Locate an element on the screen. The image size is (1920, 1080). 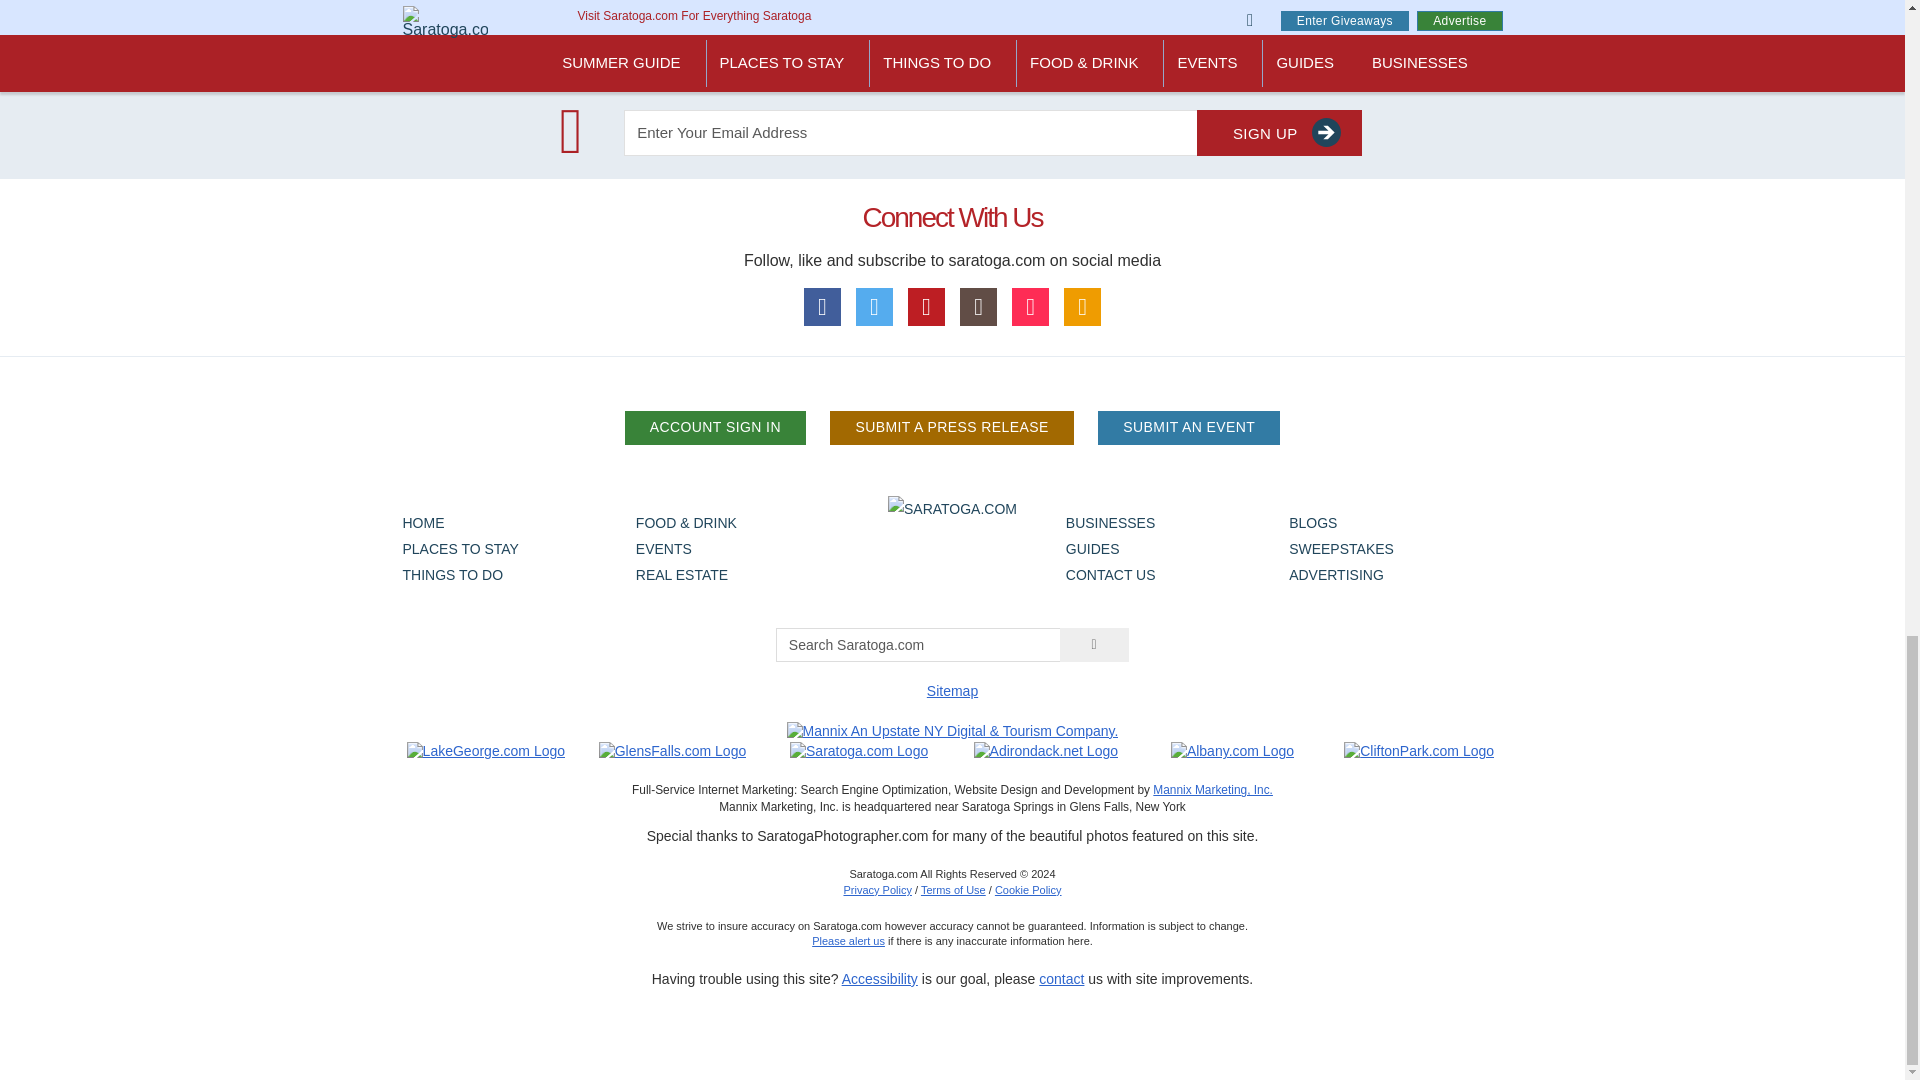
Opens in a new window is located at coordinates (672, 751).